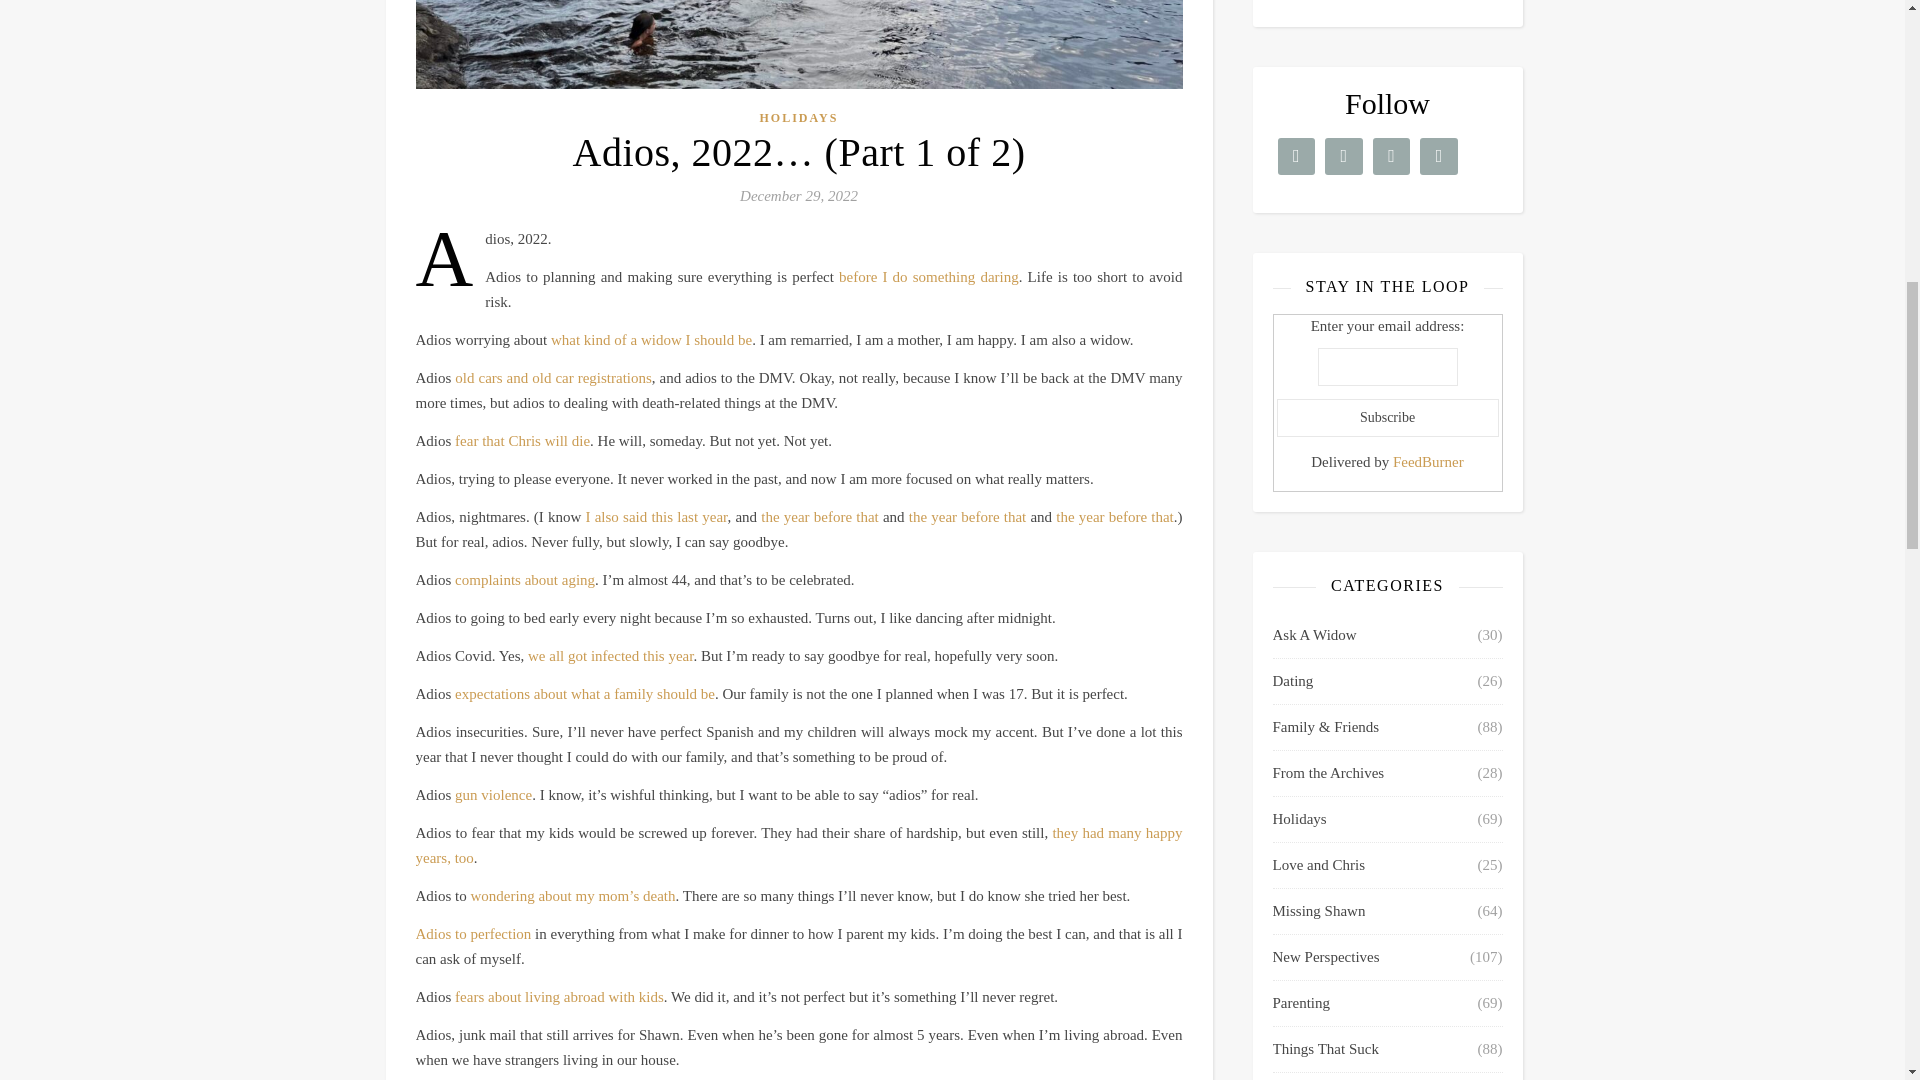 This screenshot has width=1920, height=1080. I want to click on they had many happy years, too, so click(799, 846).